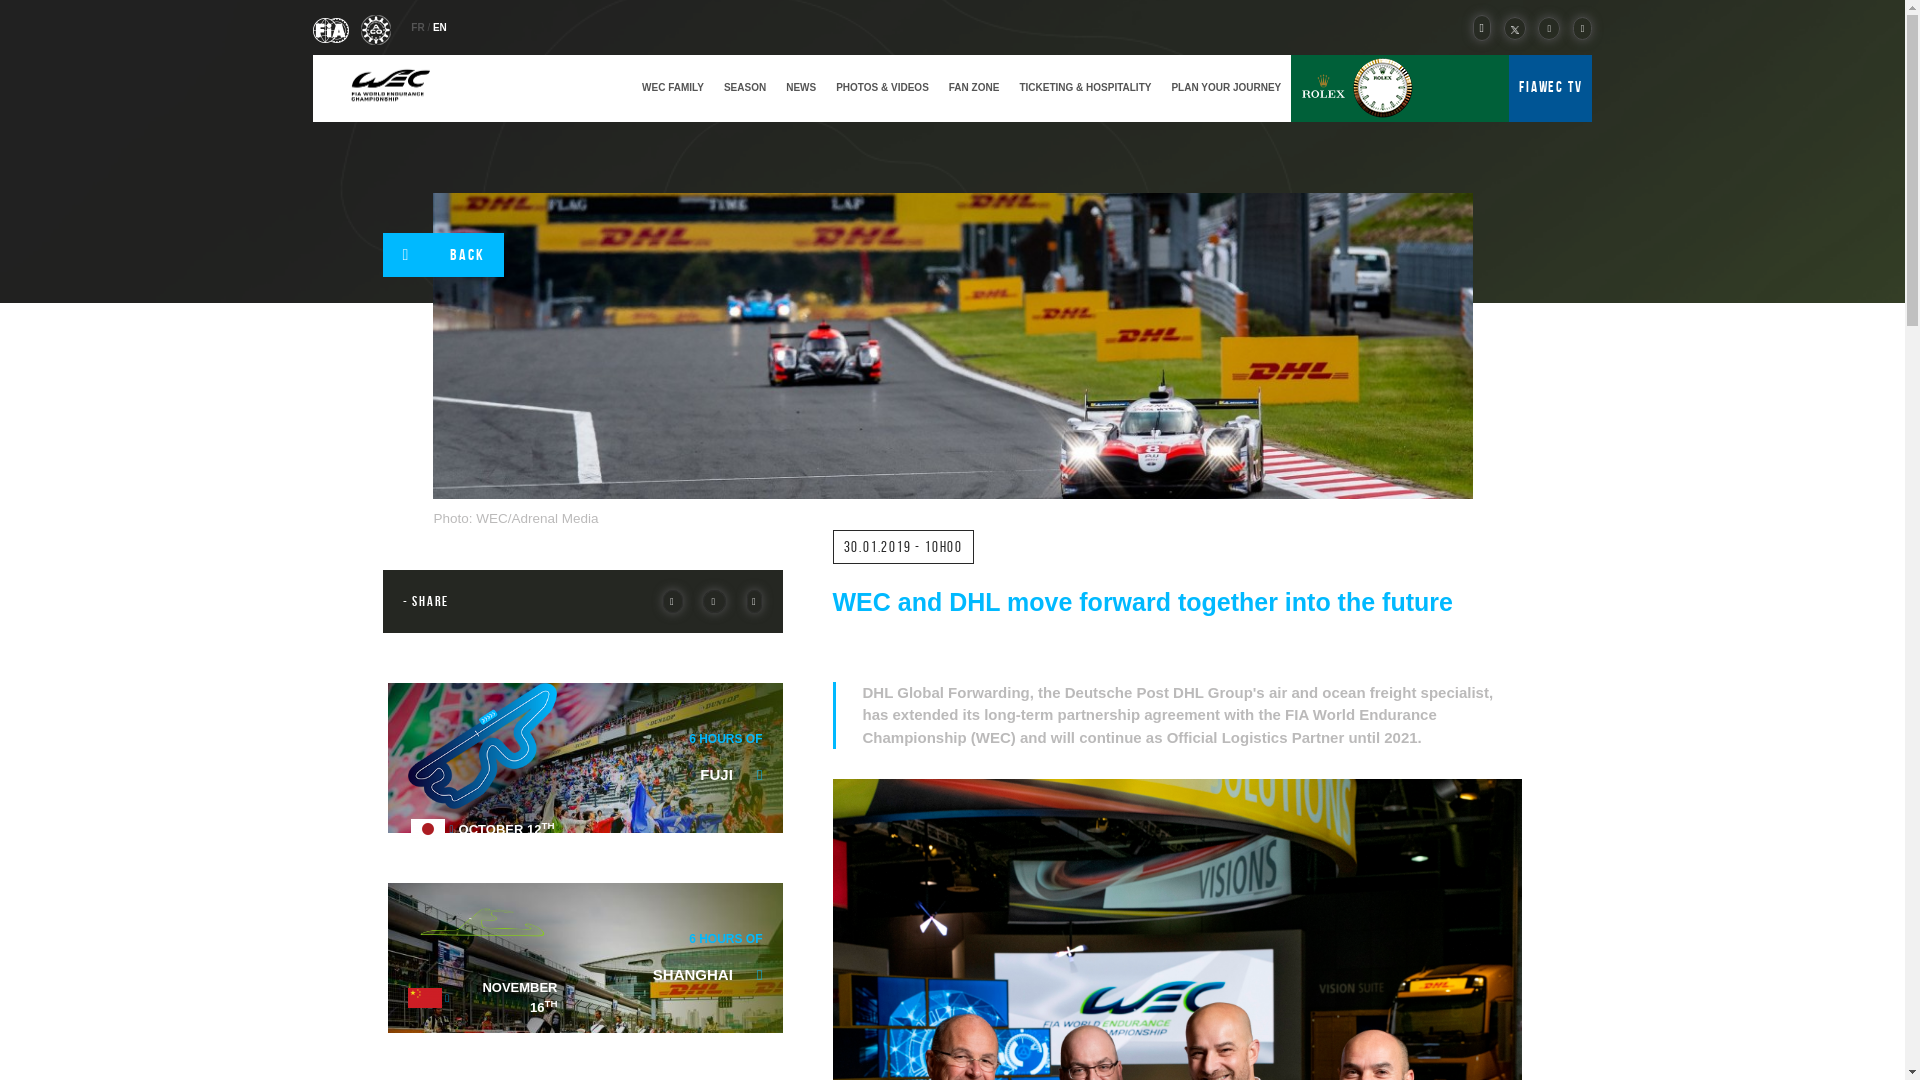 Image resolution: width=1920 pixels, height=1080 pixels. What do you see at coordinates (672, 87) in the screenshot?
I see `wec family` at bounding box center [672, 87].